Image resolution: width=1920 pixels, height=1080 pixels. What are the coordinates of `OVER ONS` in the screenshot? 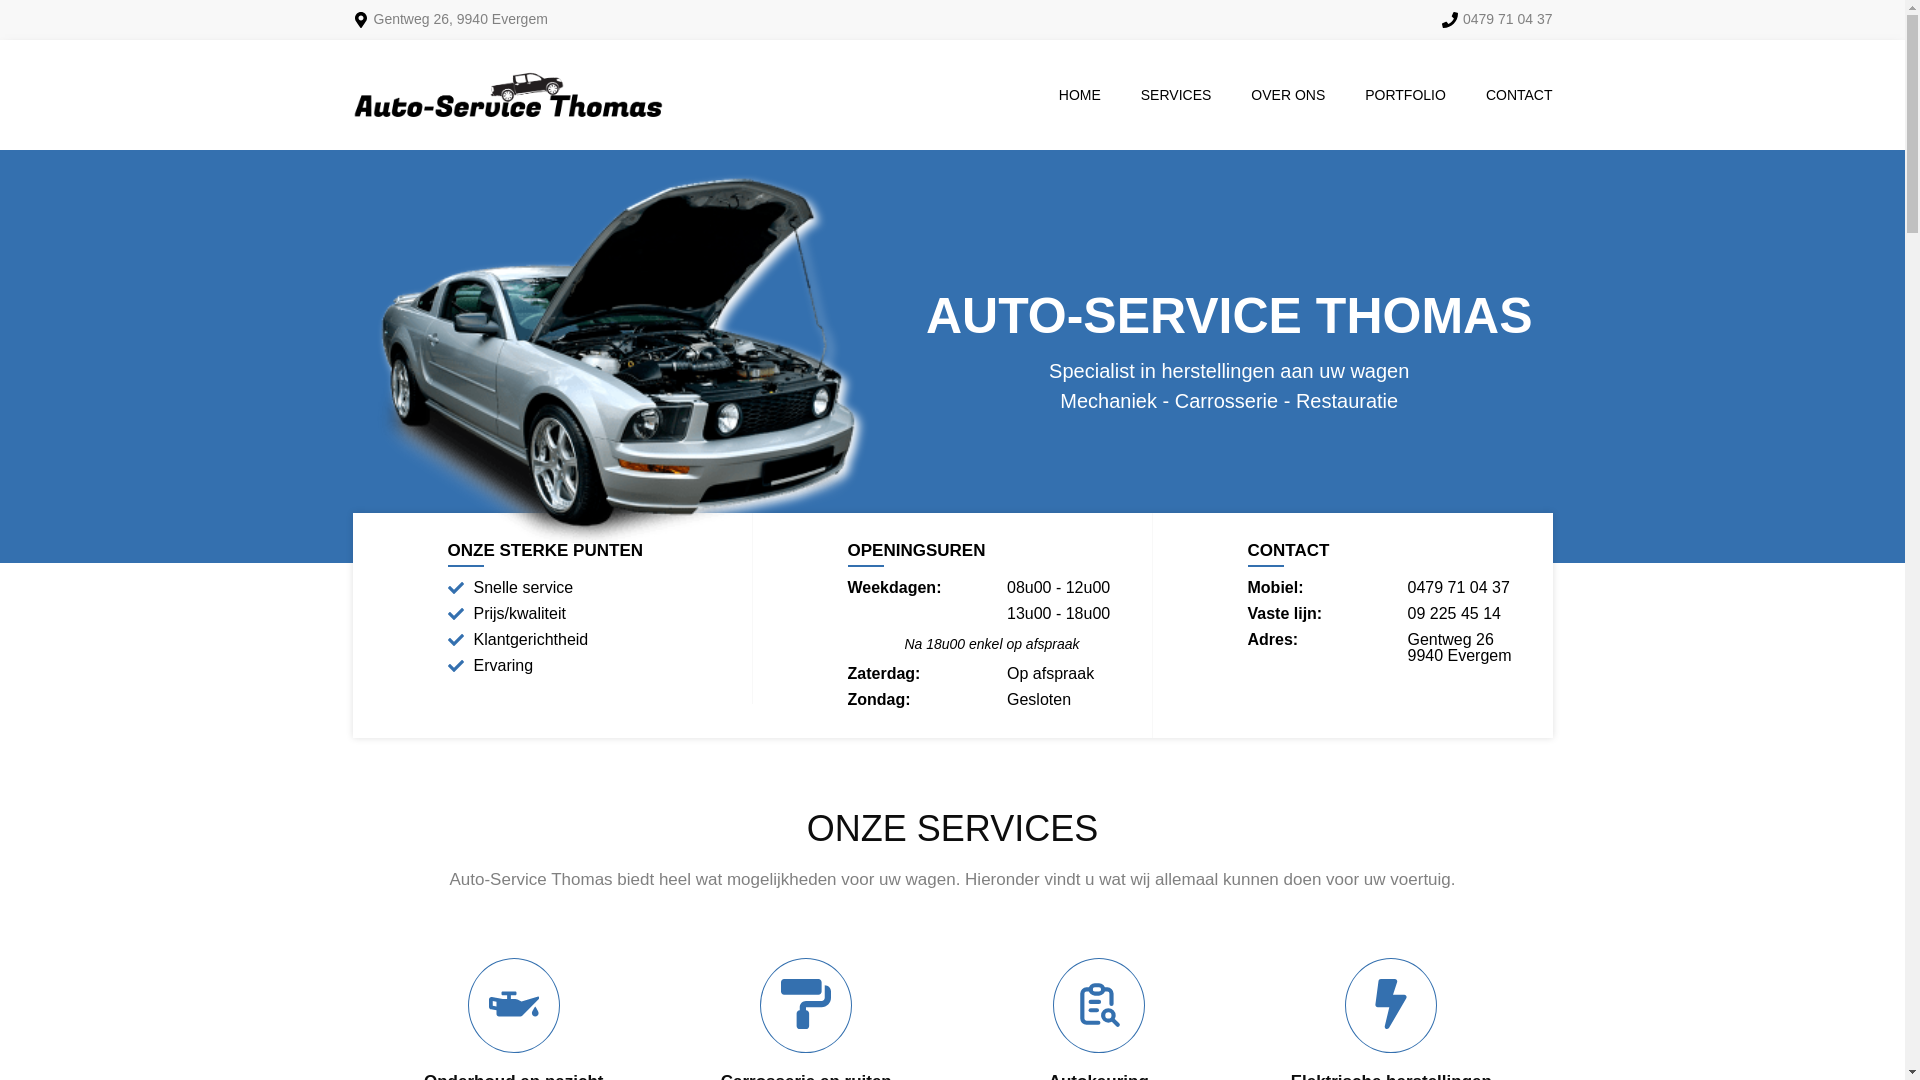 It's located at (1288, 95).